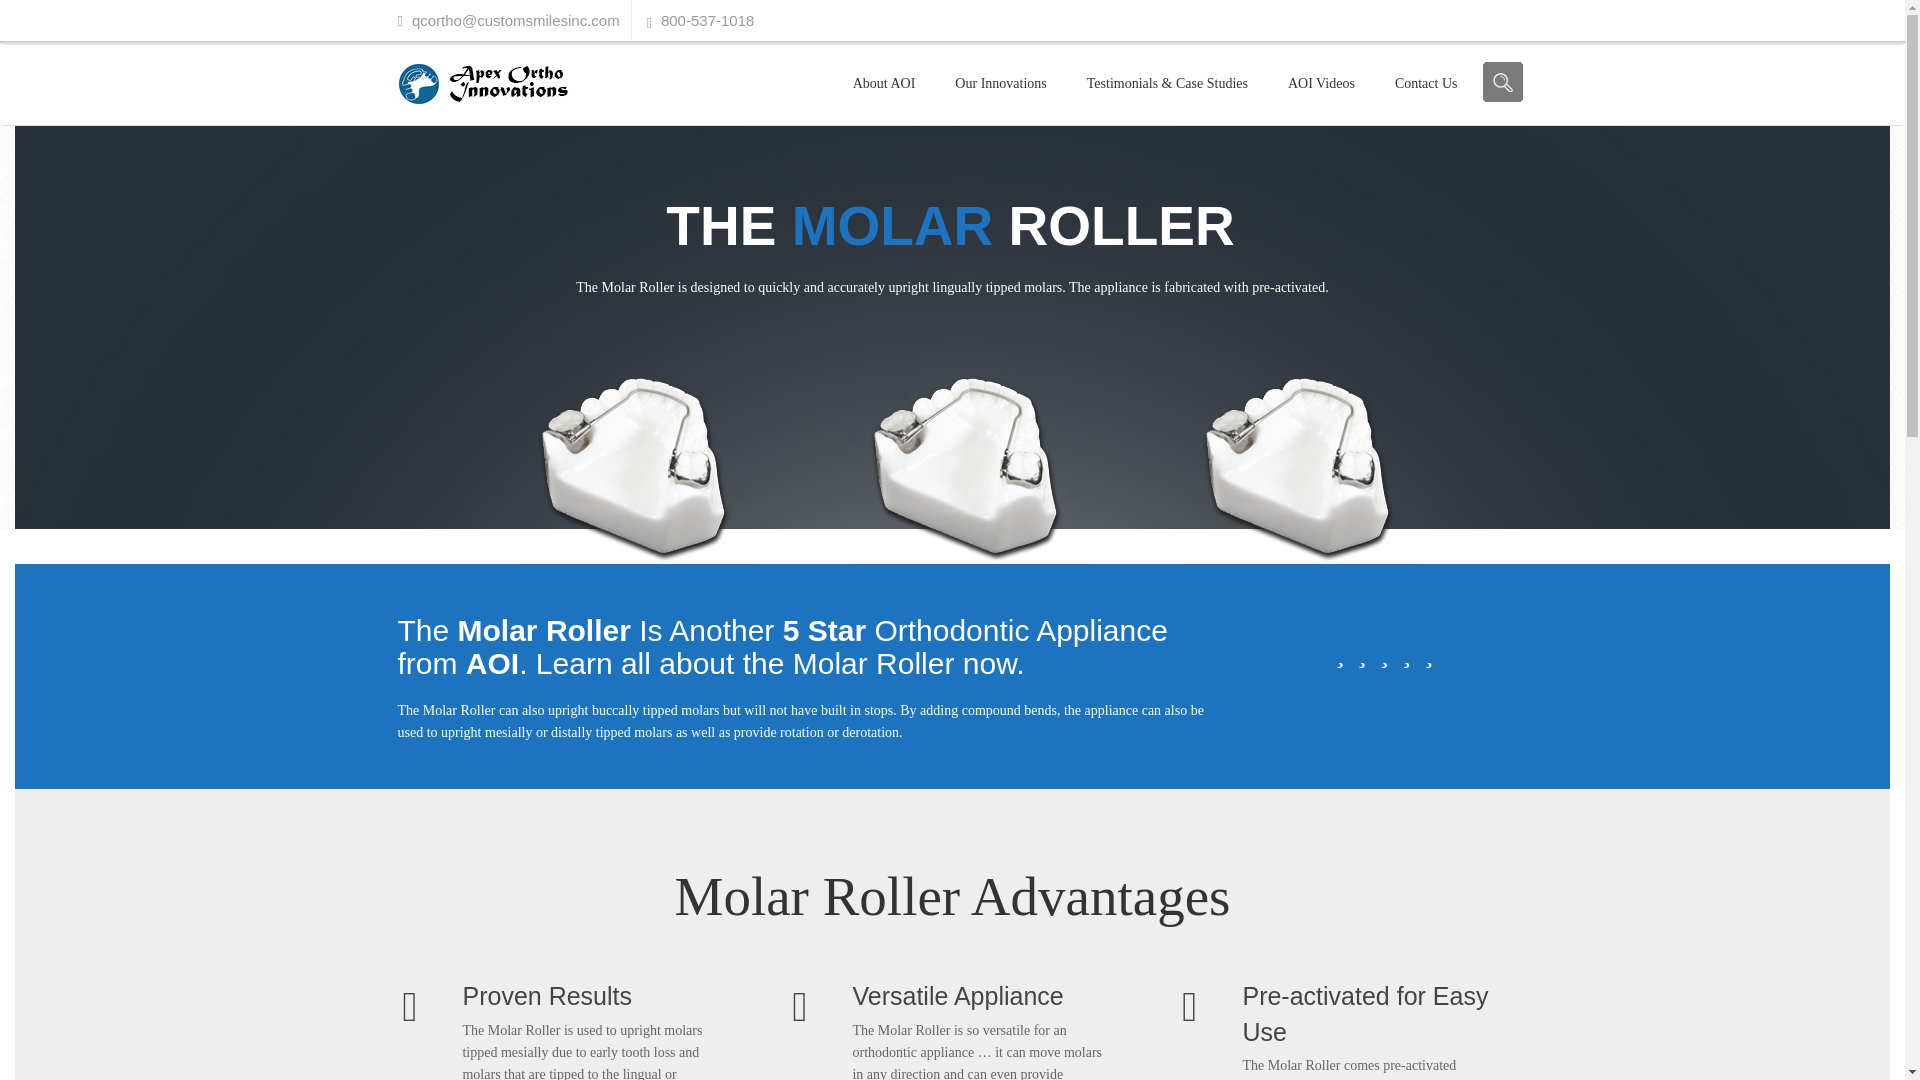 This screenshot has height=1080, width=1920. What do you see at coordinates (1320, 83) in the screenshot?
I see `AOI Videos` at bounding box center [1320, 83].